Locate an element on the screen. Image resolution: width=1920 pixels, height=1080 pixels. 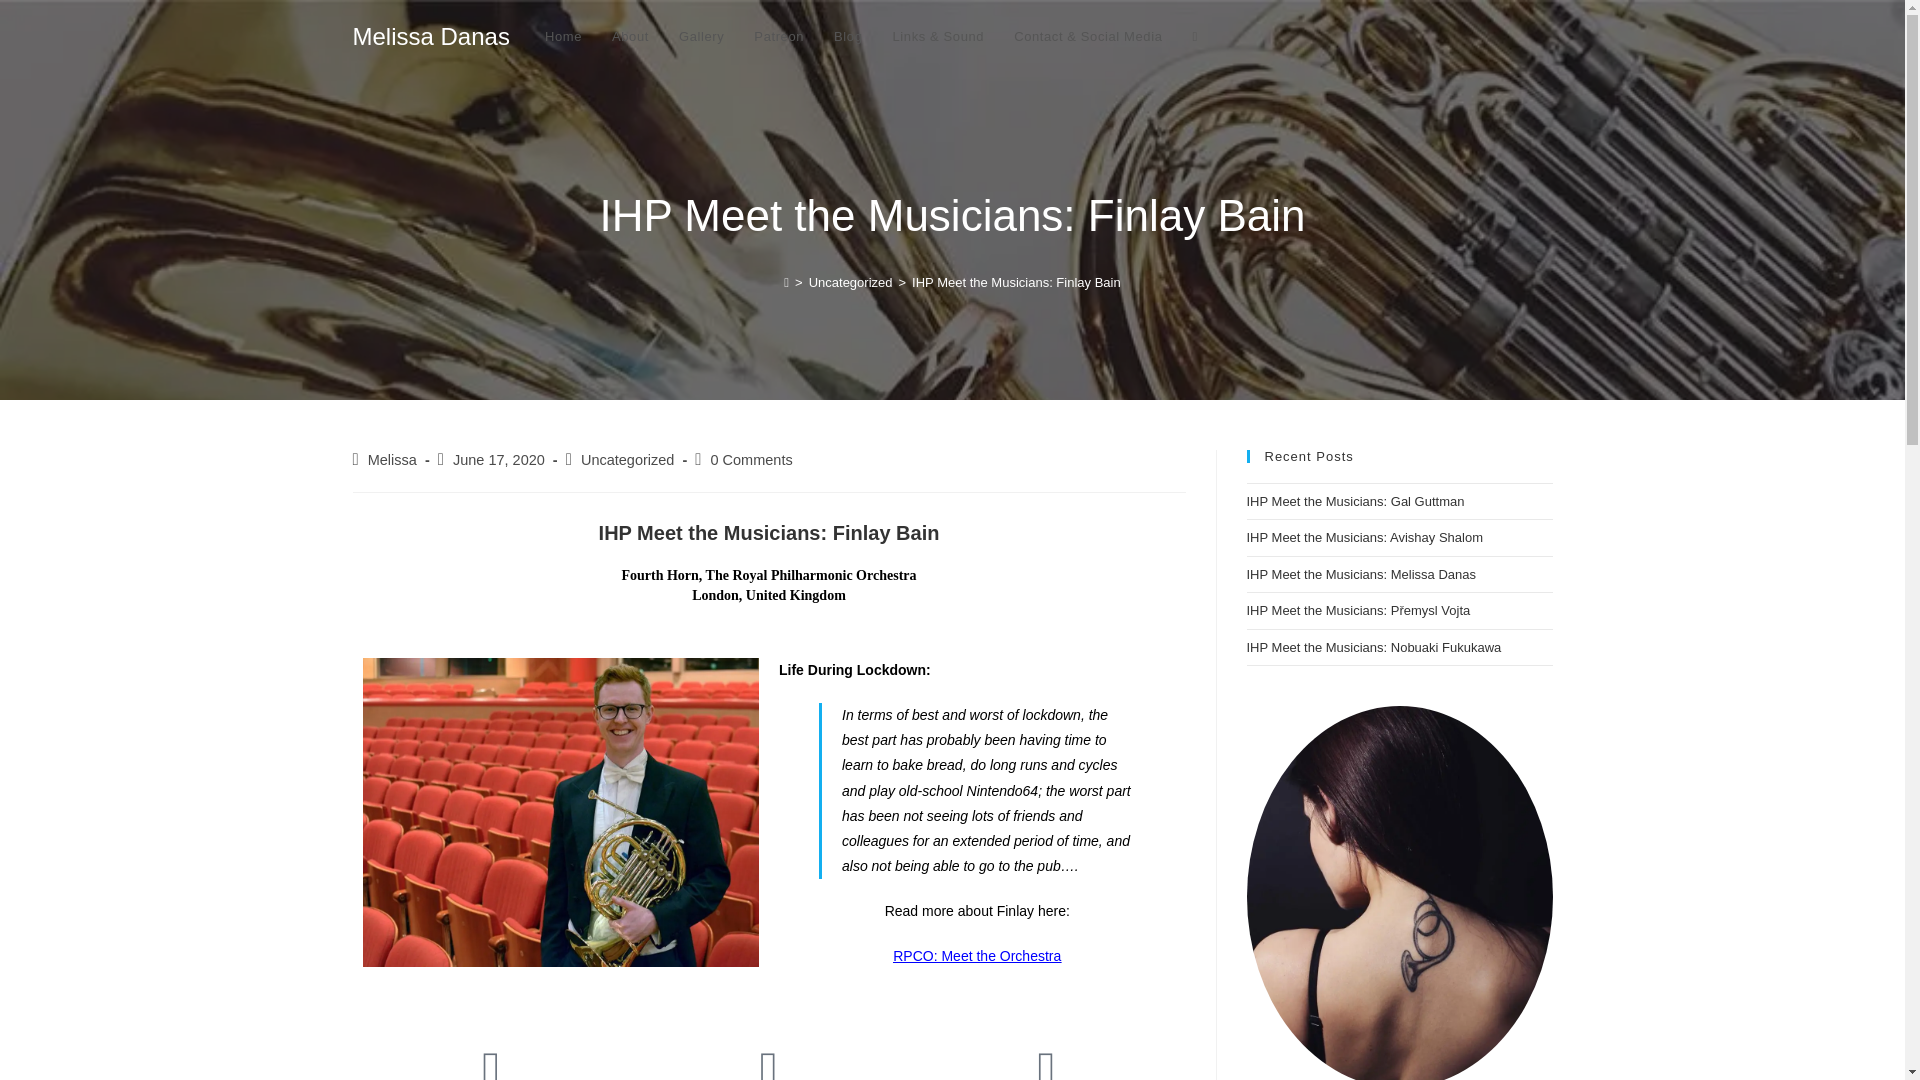
Gallery is located at coordinates (702, 37).